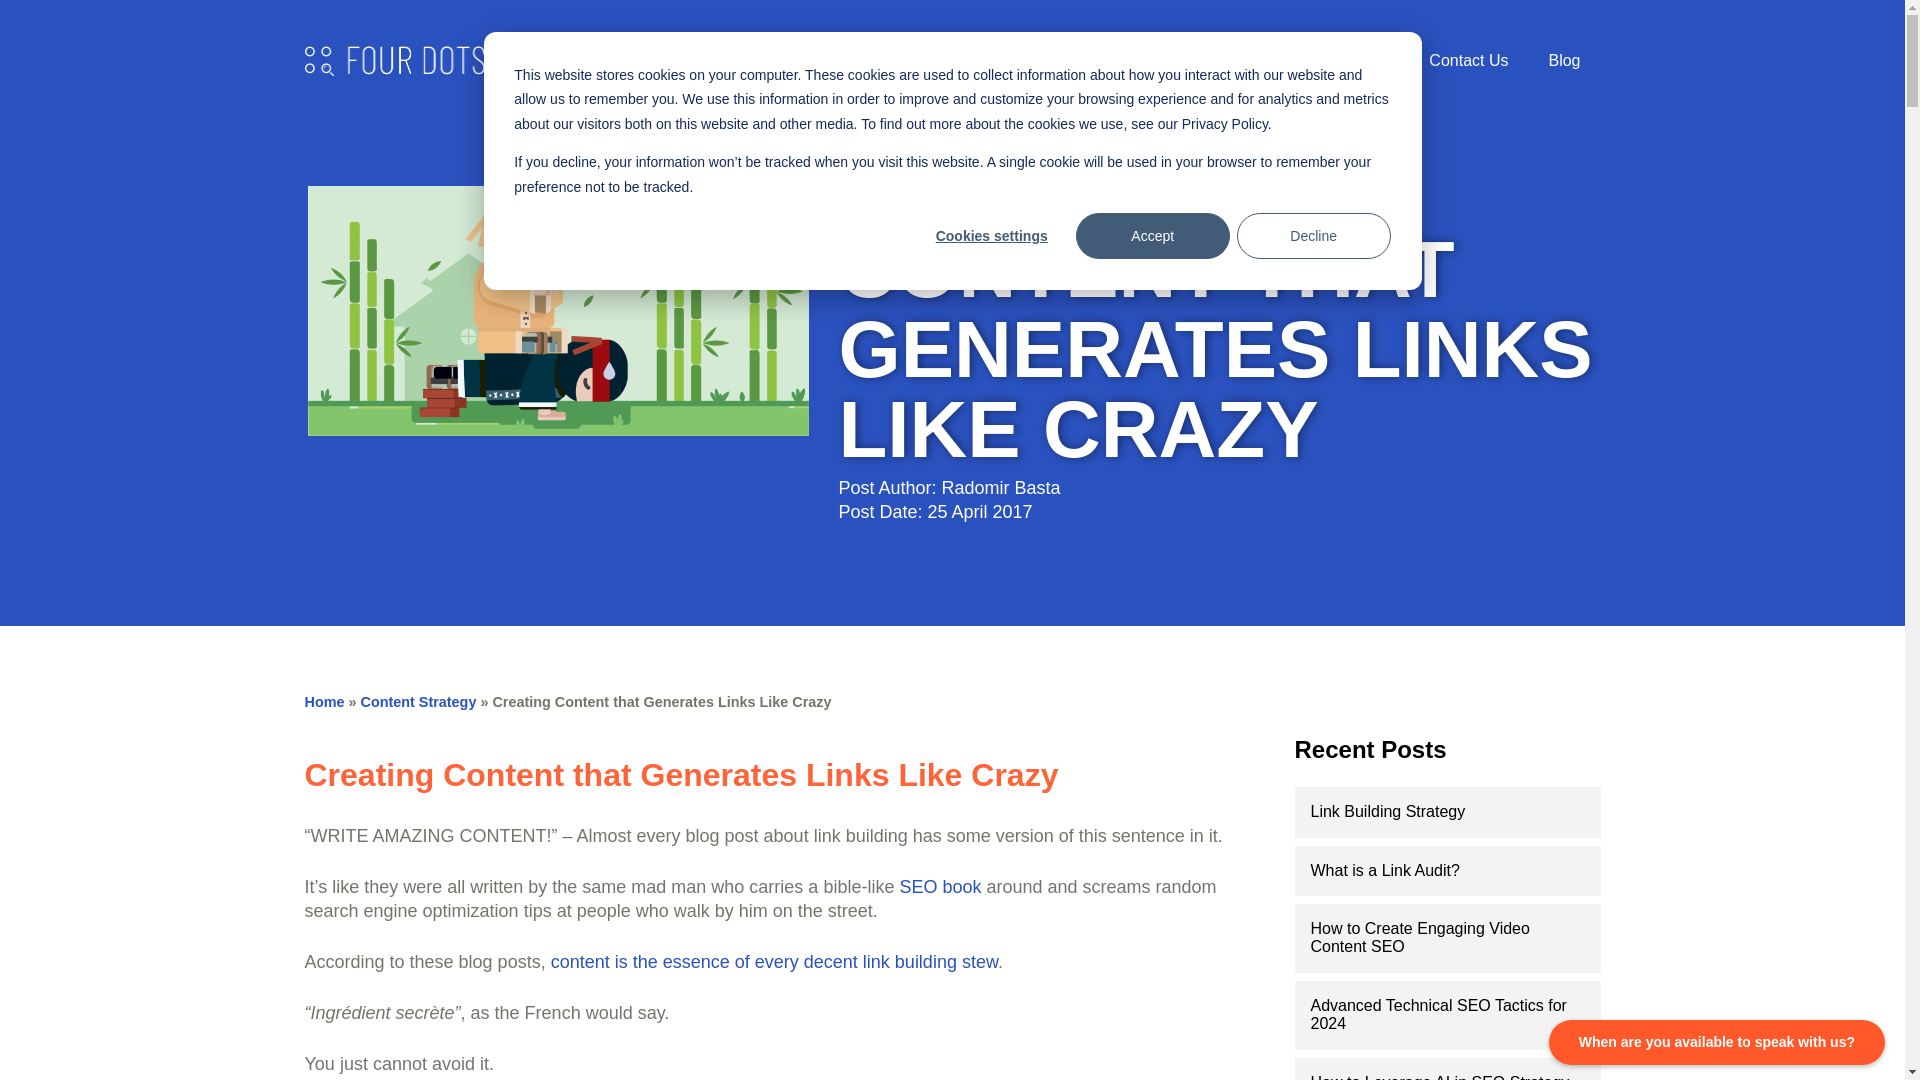 This screenshot has height=1080, width=1920. I want to click on Contact Us, so click(1468, 60).